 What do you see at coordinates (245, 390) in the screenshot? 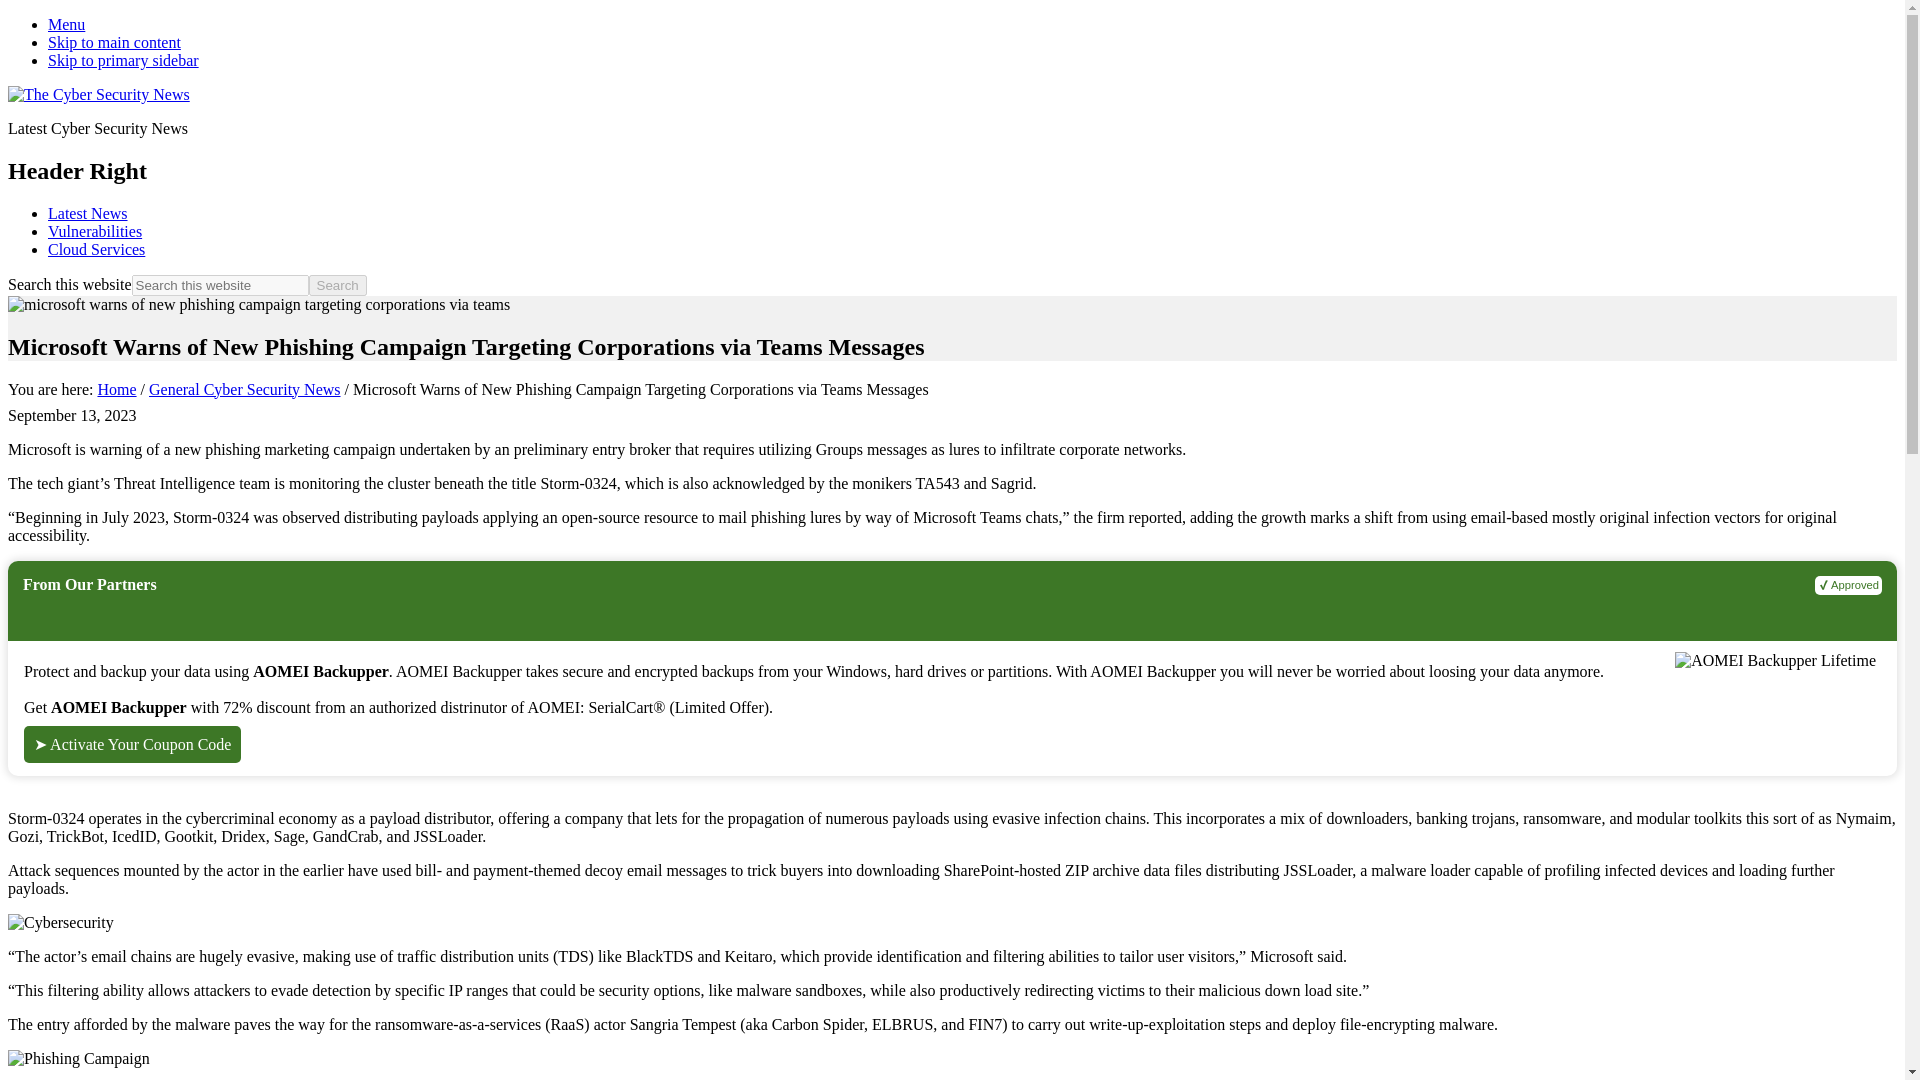
I see `General Cyber Security News` at bounding box center [245, 390].